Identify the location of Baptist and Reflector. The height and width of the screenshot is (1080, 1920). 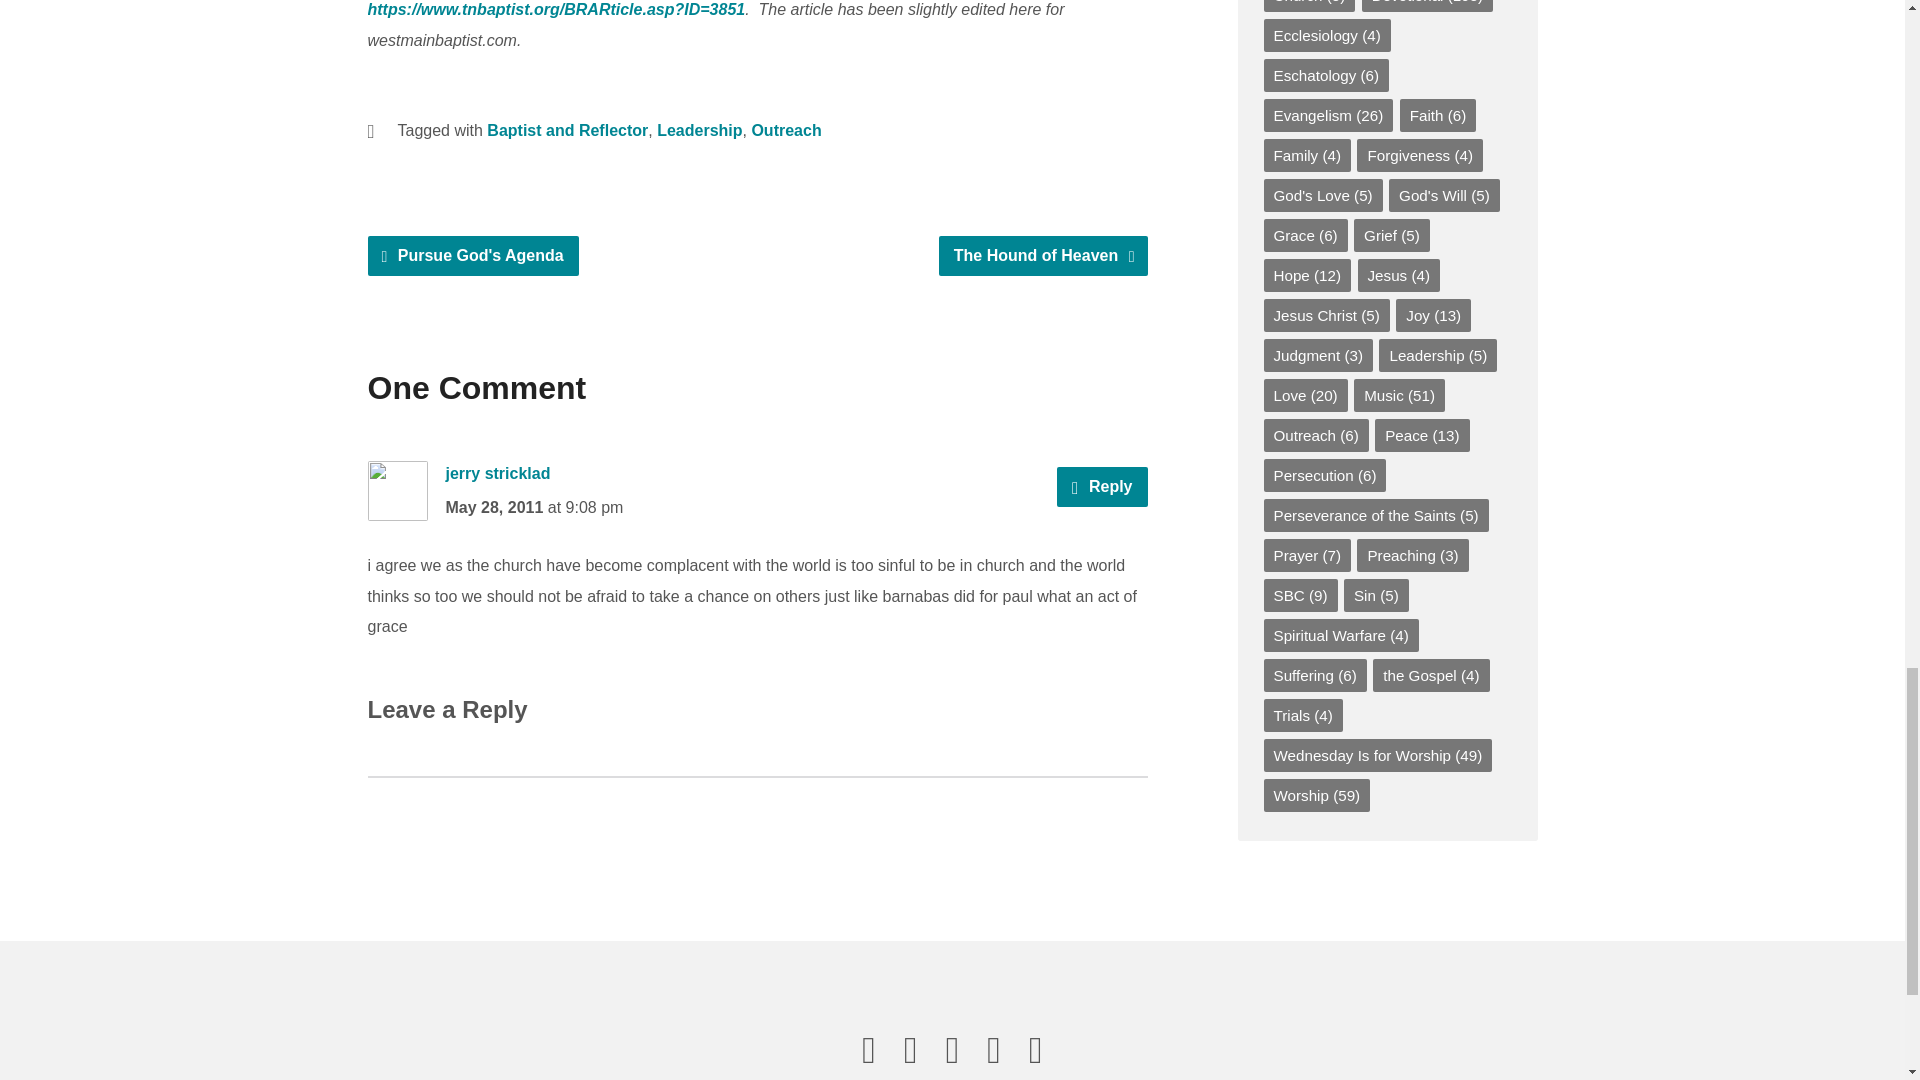
(568, 130).